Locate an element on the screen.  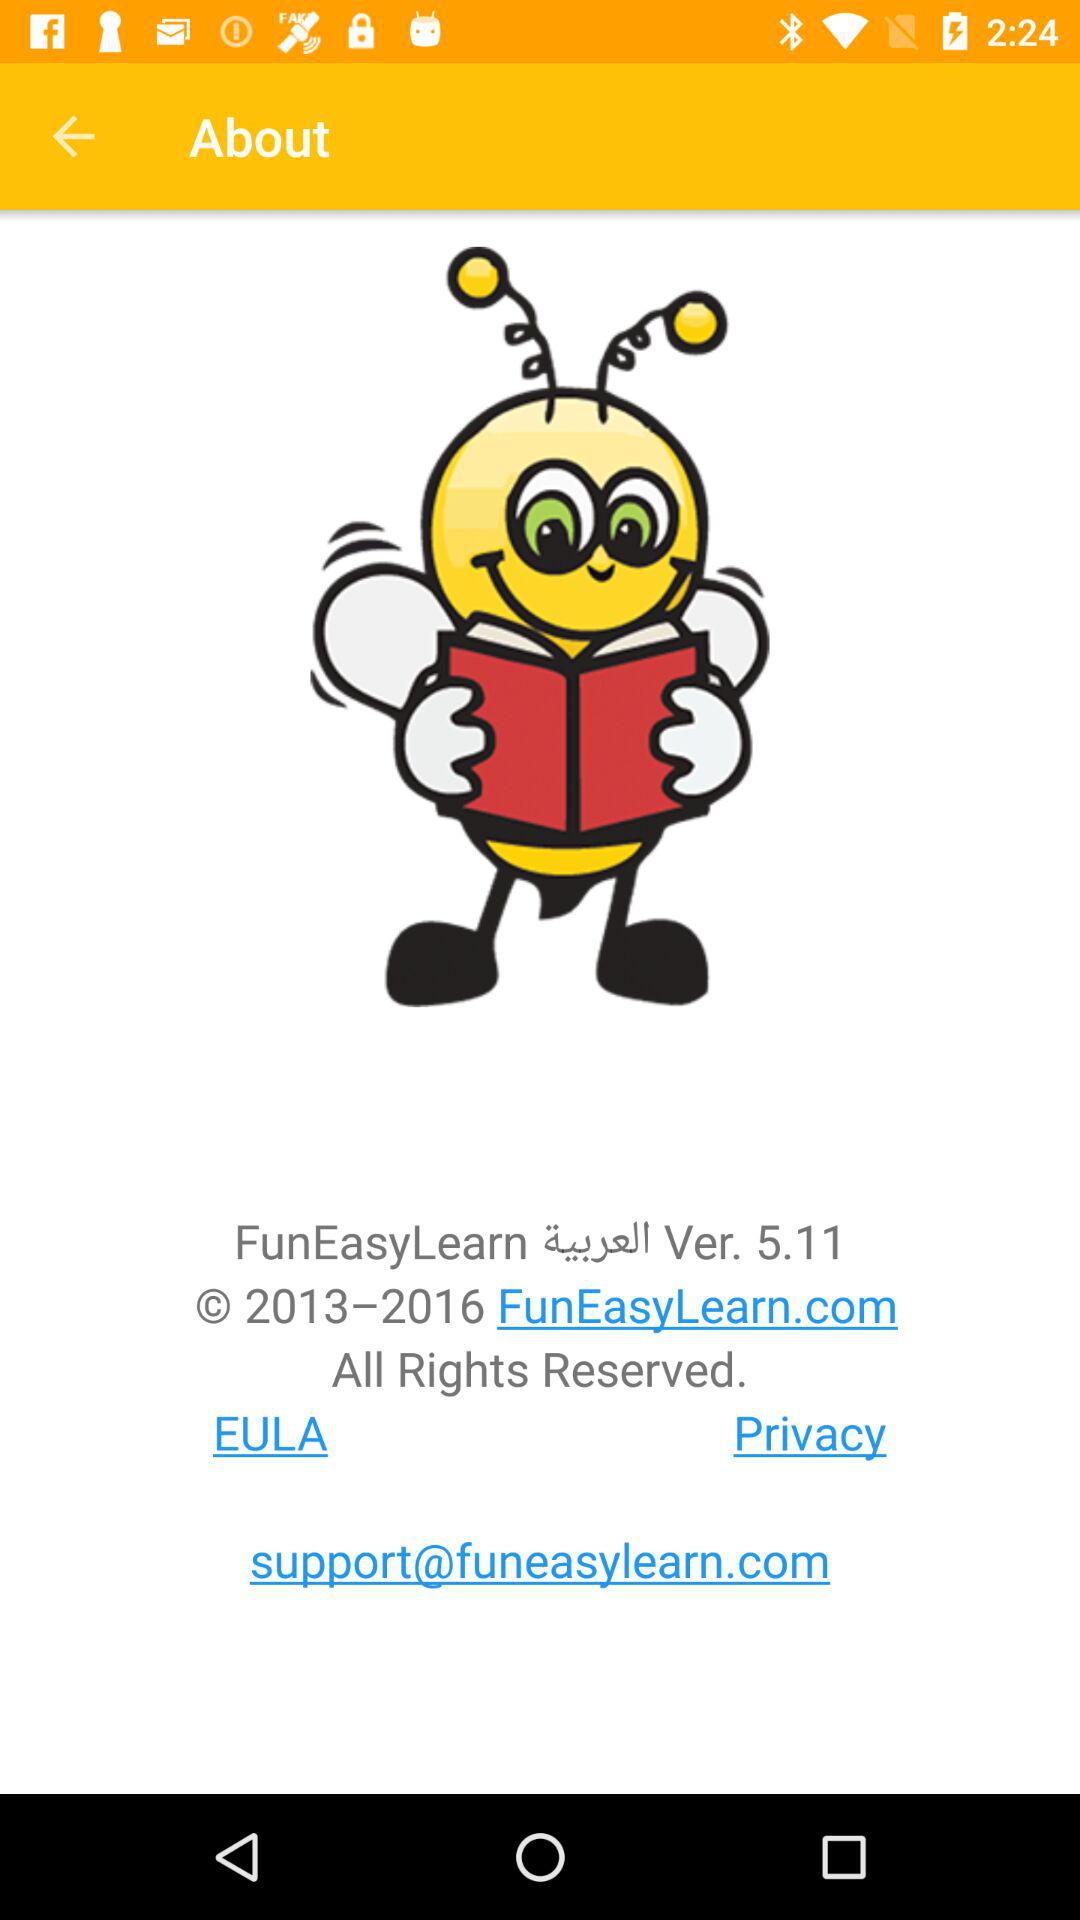
turn on the privacy is located at coordinates (810, 1432).